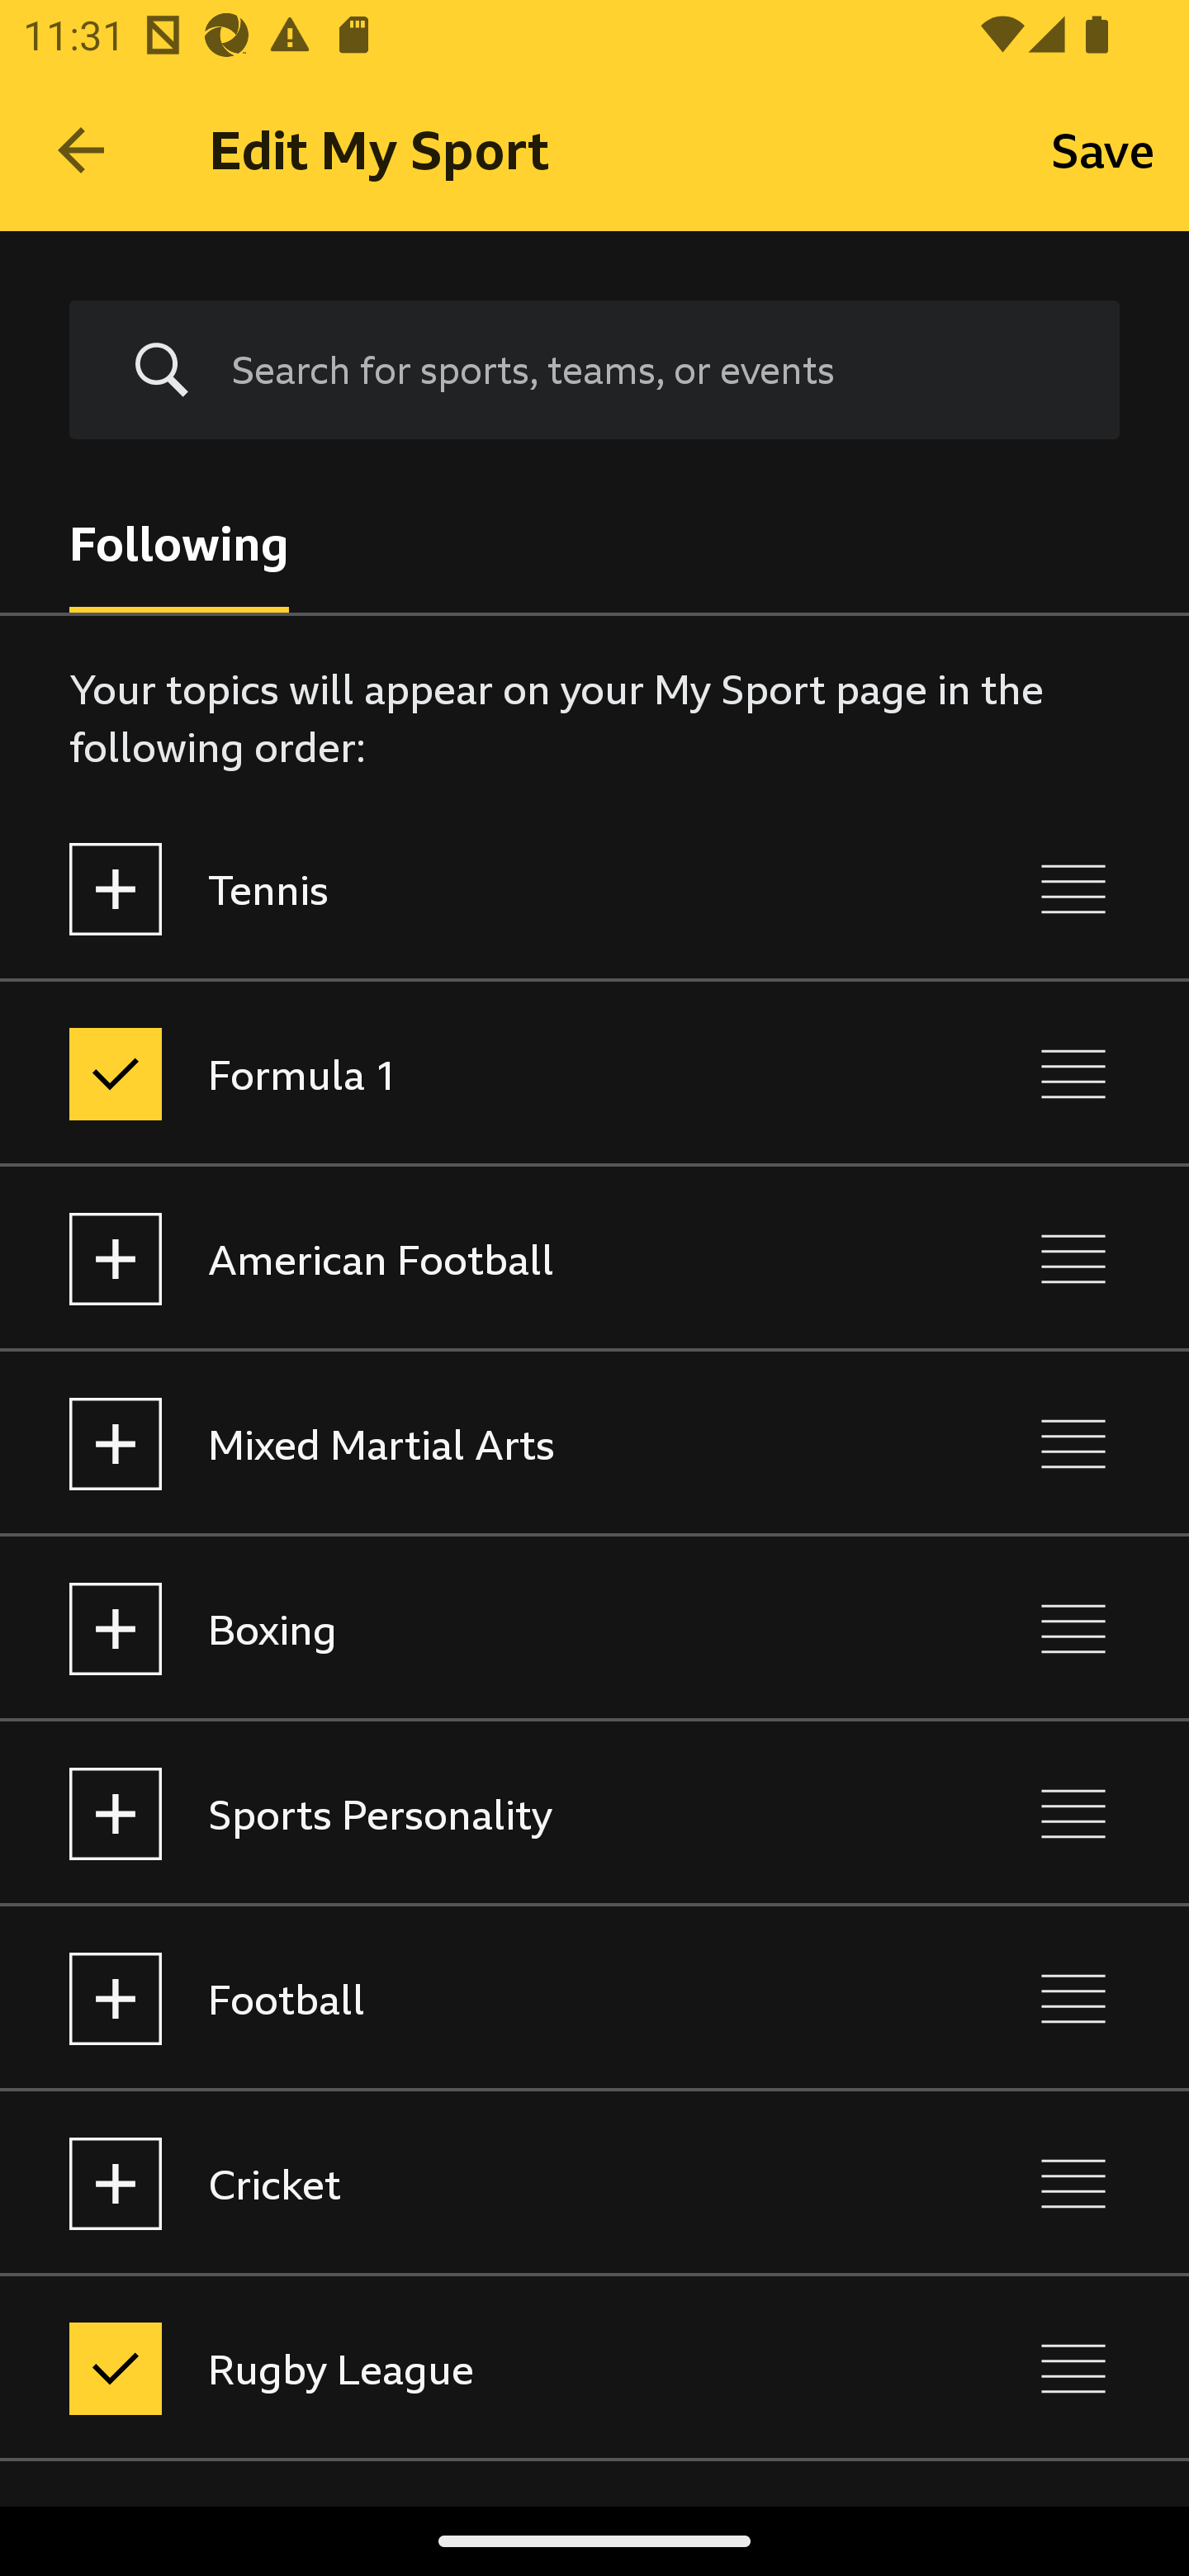  What do you see at coordinates (456, 1998) in the screenshot?
I see `Football` at bounding box center [456, 1998].